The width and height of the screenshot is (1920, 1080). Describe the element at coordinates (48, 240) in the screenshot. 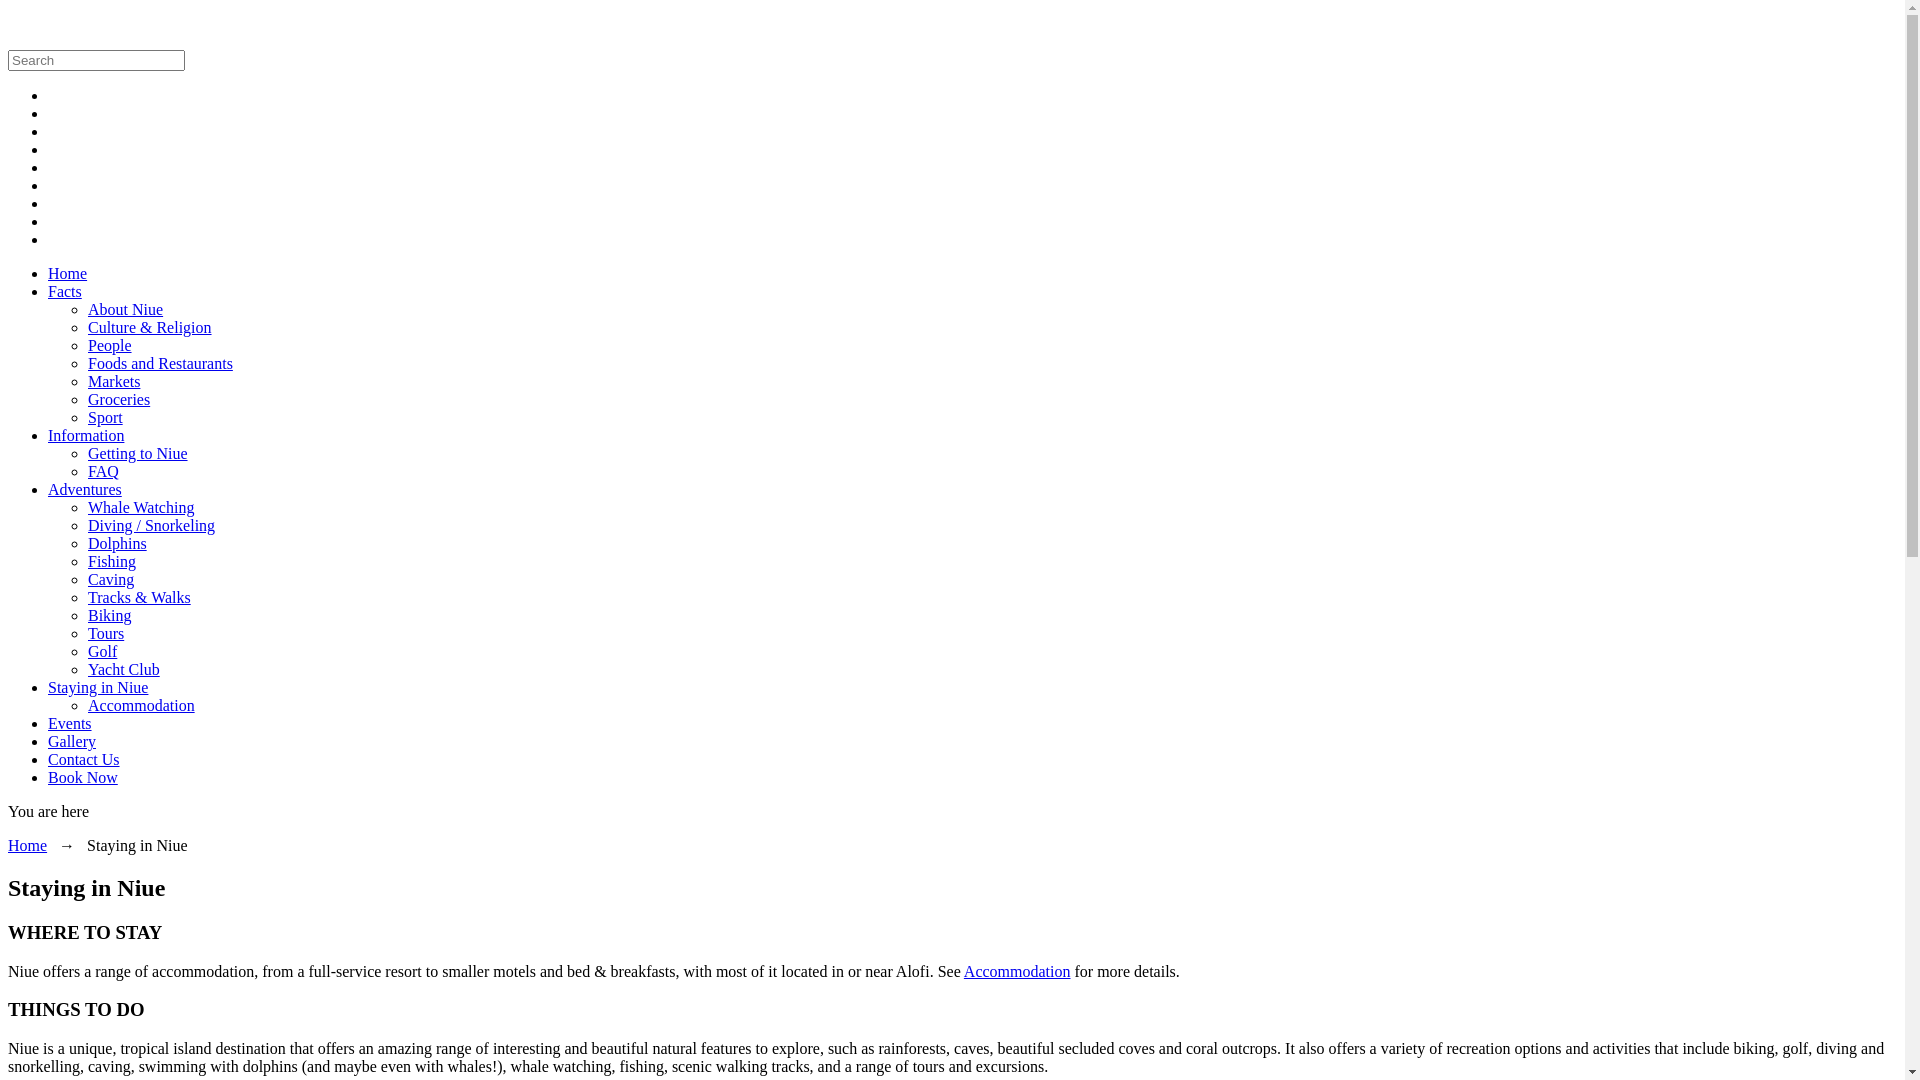

I see `YouTube` at that location.